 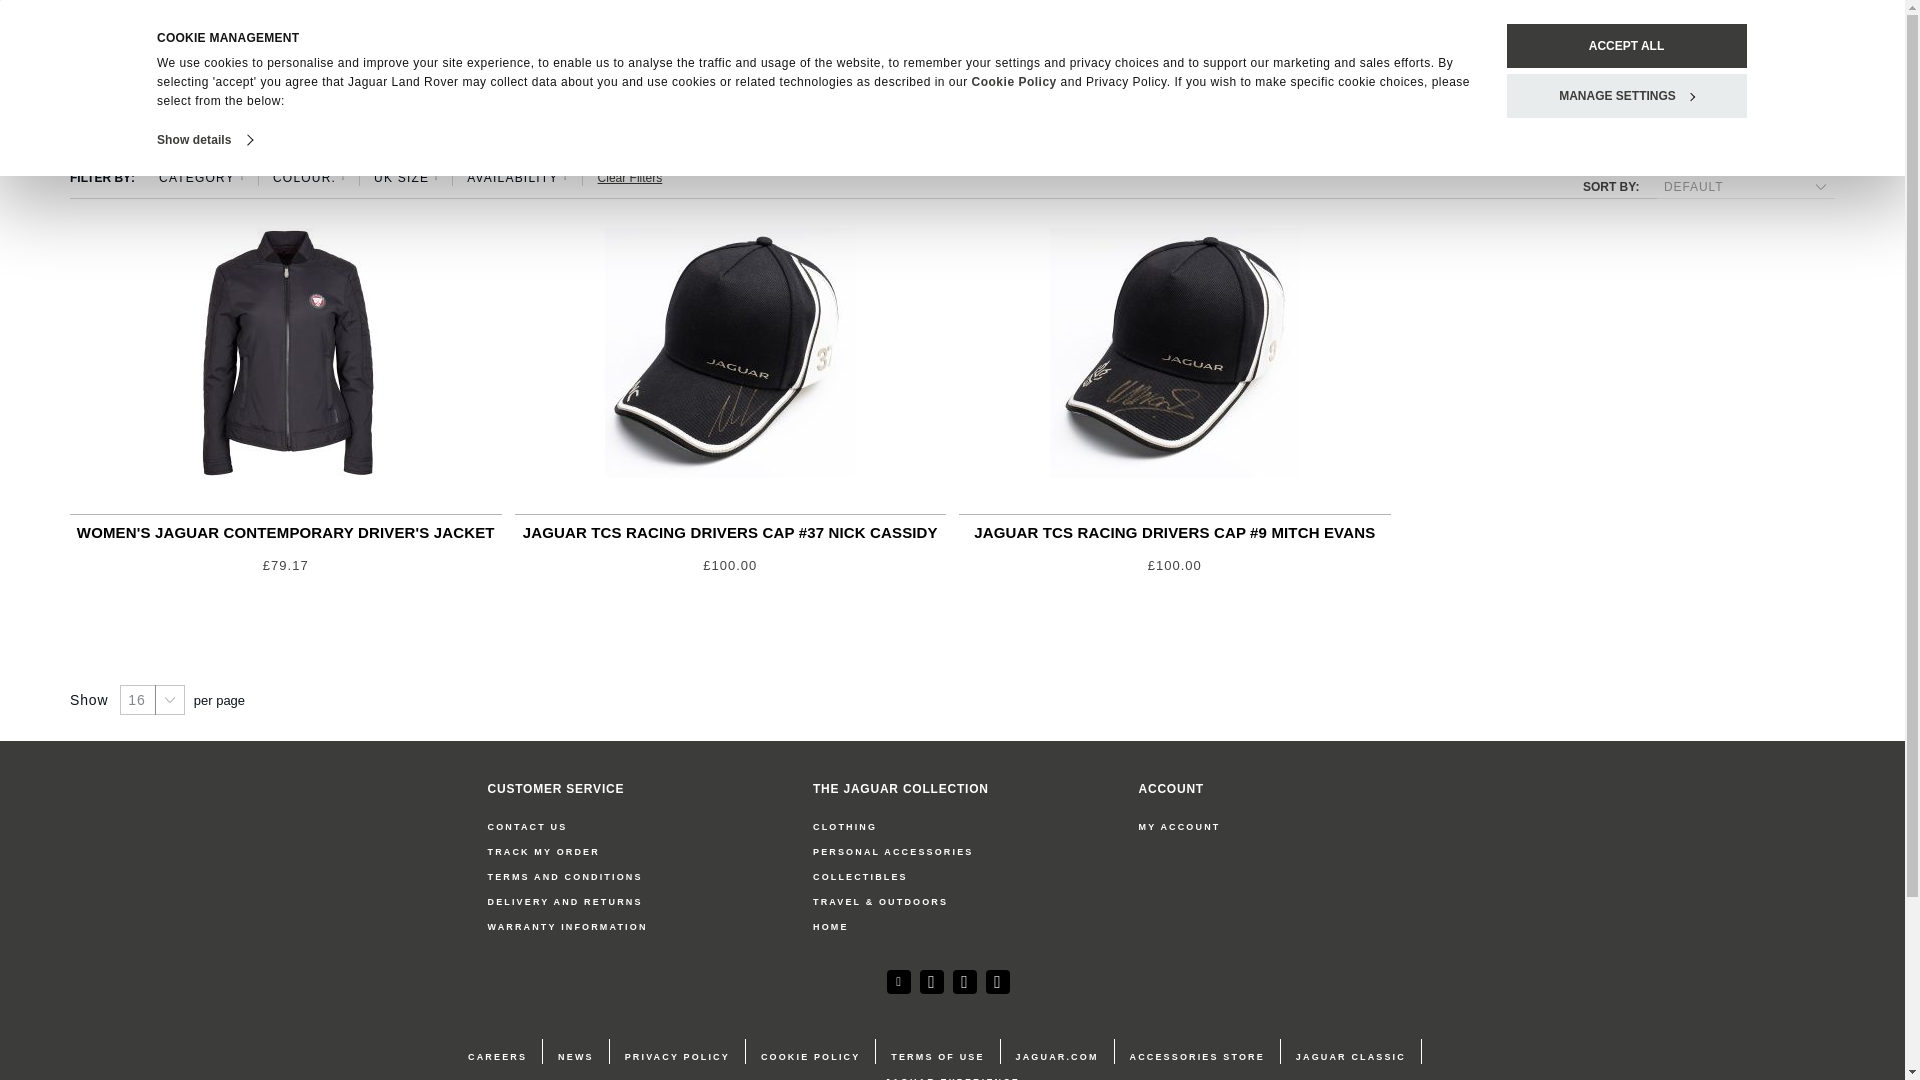 What do you see at coordinates (1014, 81) in the screenshot?
I see `Cookie Policy` at bounding box center [1014, 81].